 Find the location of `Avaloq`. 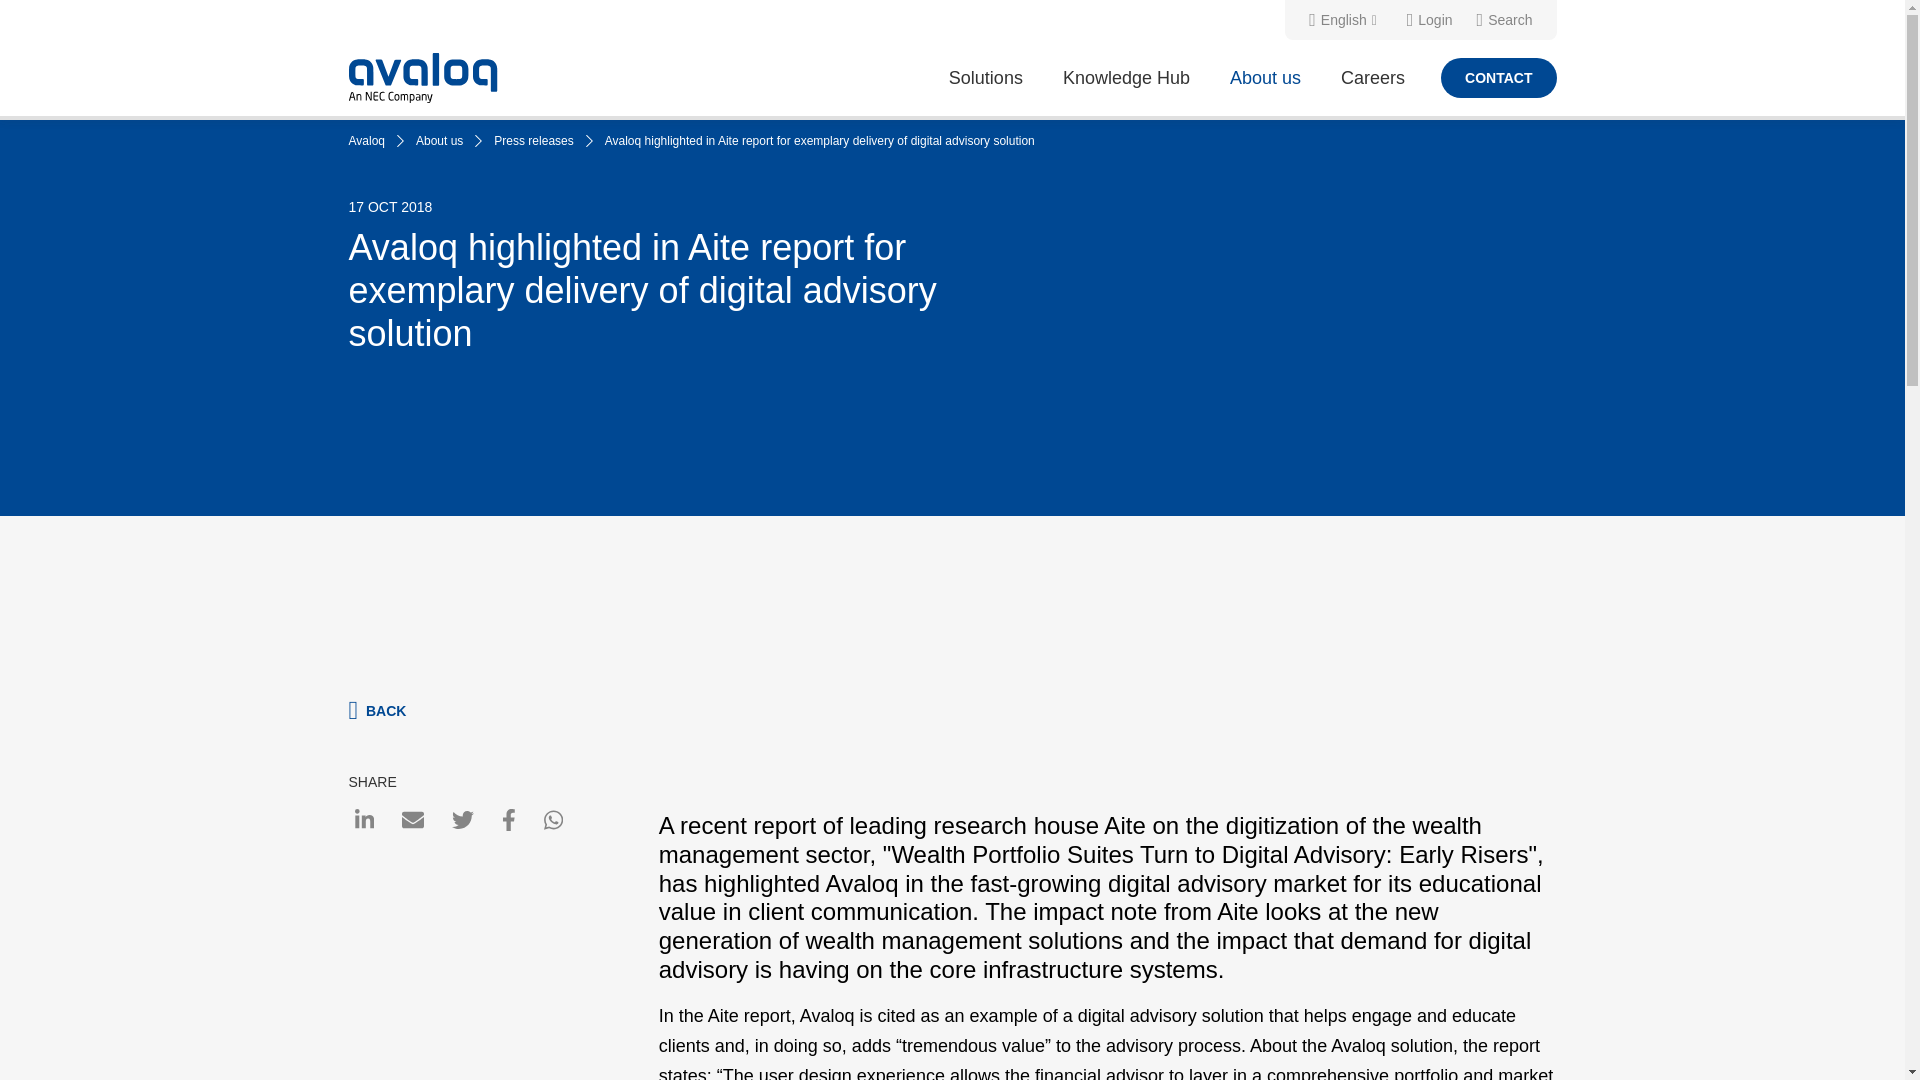

Avaloq is located at coordinates (371, 140).